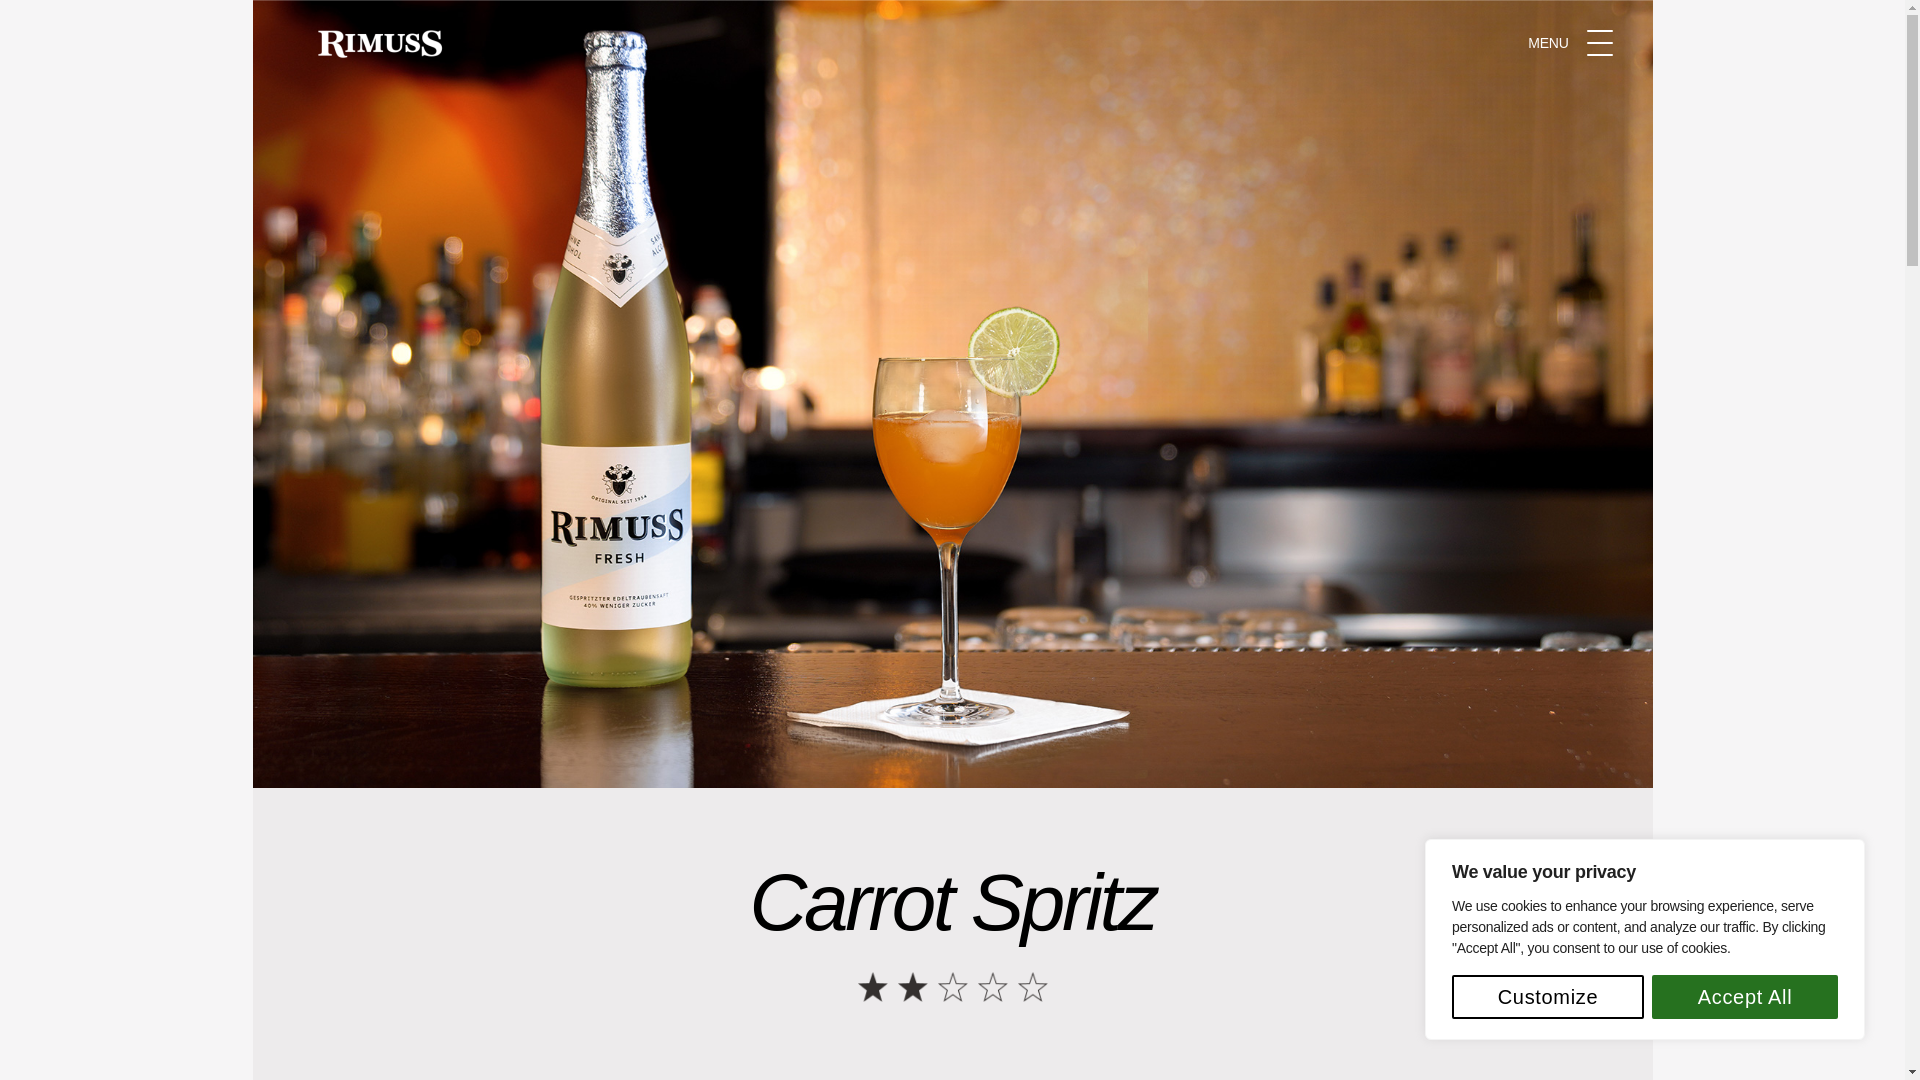  Describe the element at coordinates (1547, 997) in the screenshot. I see `Customize` at that location.